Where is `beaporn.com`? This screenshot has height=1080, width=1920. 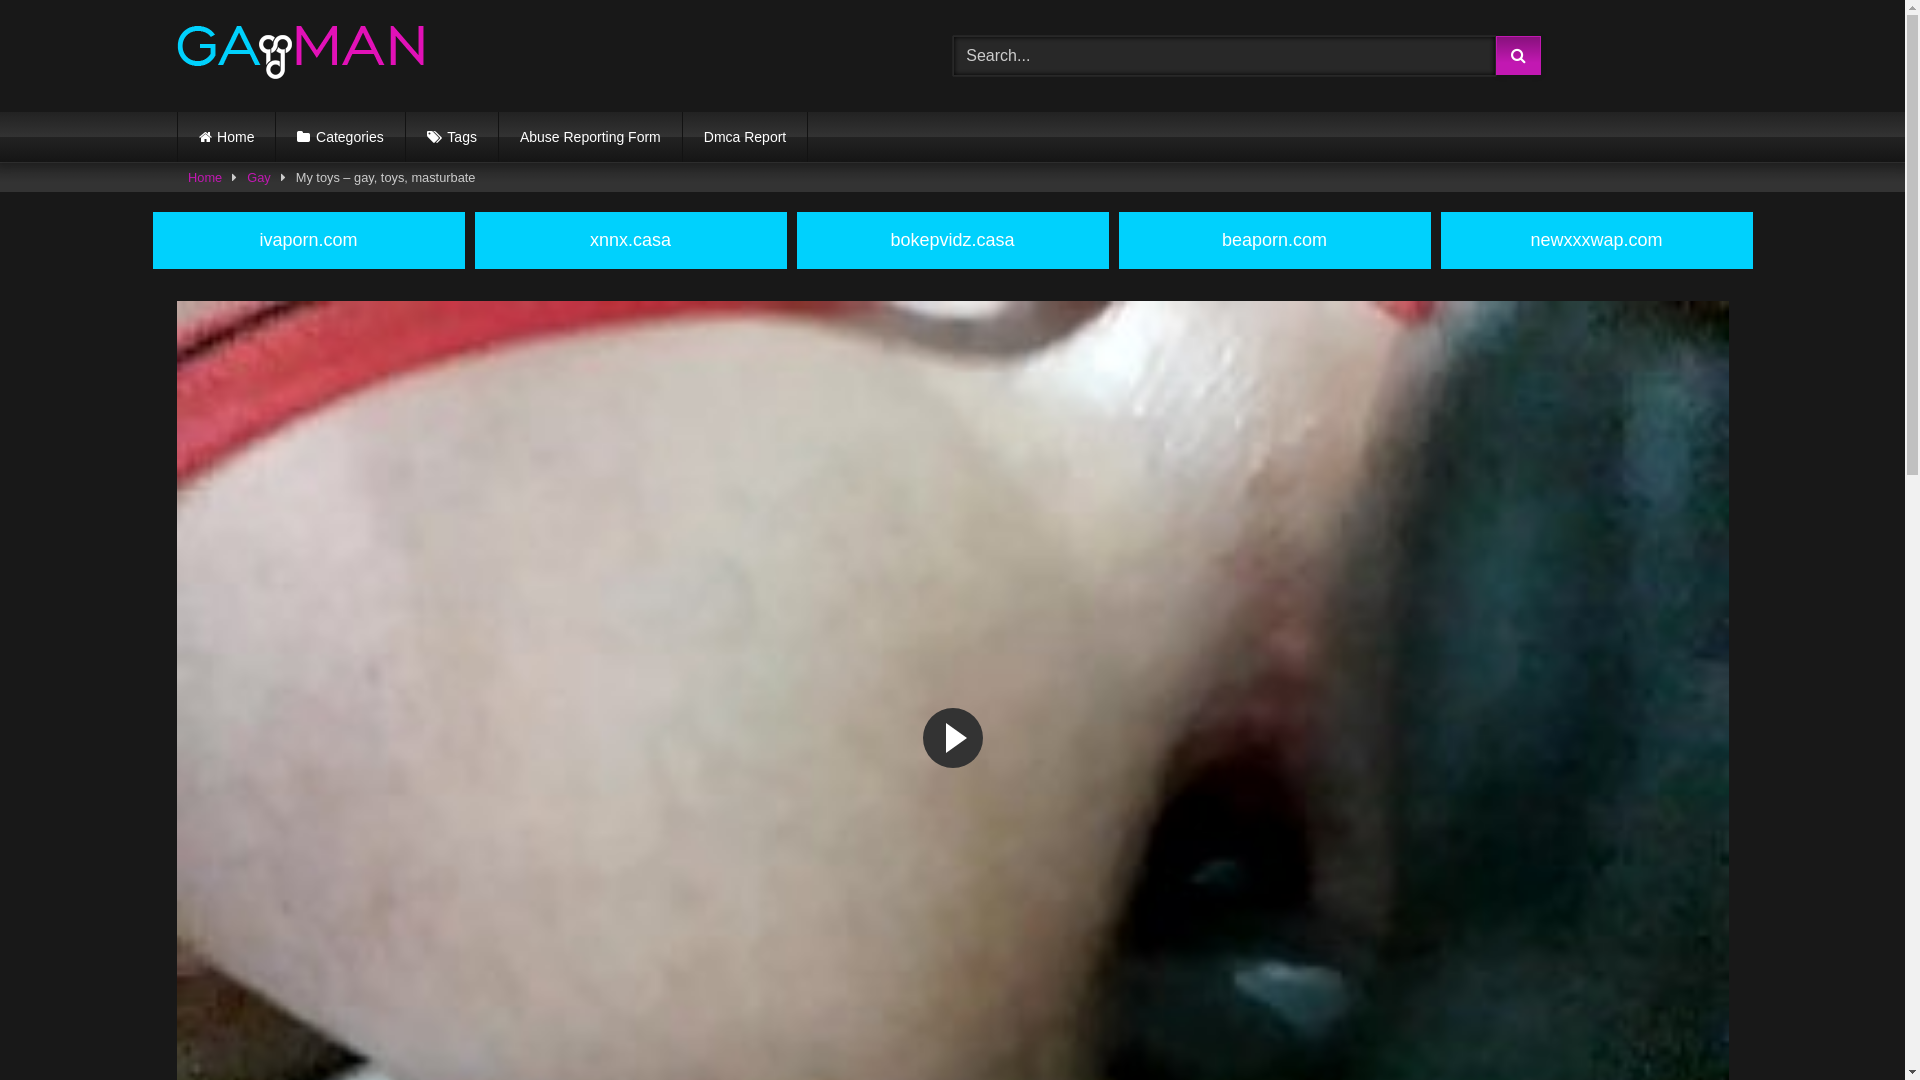 beaporn.com is located at coordinates (1274, 240).